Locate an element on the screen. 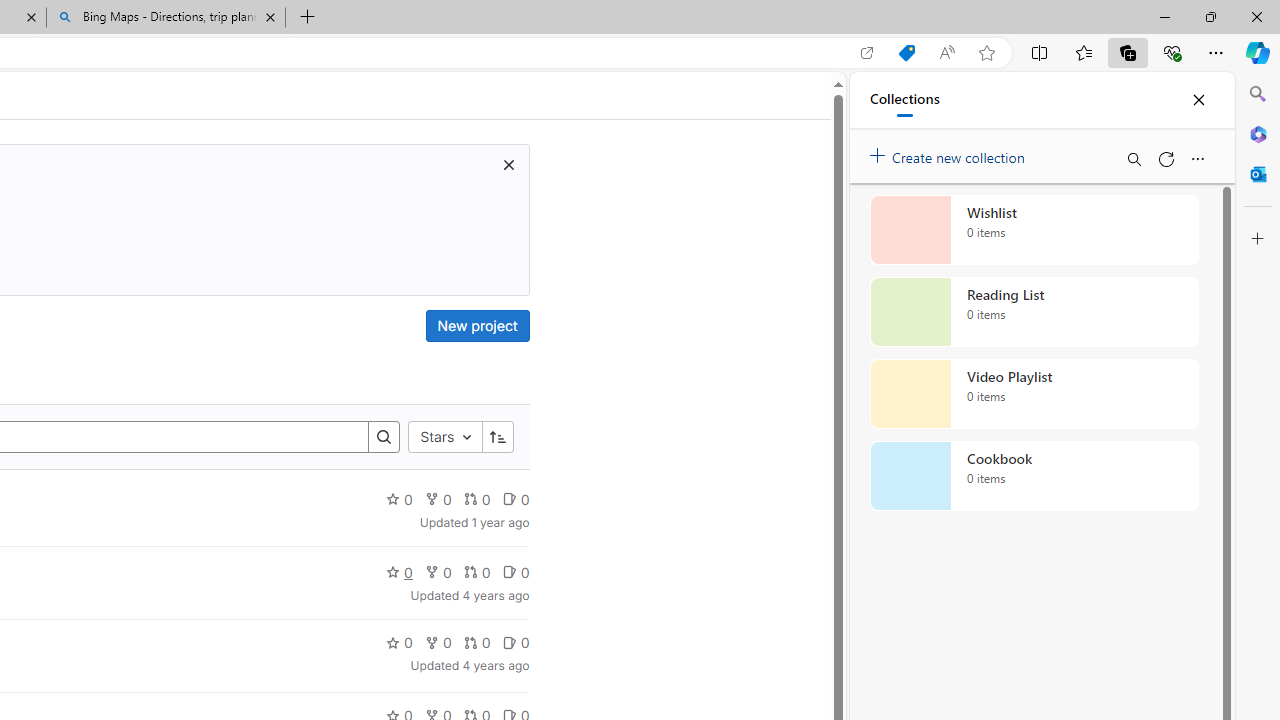 The image size is (1280, 720). Class: s16 gl-icon gl-button-icon  is located at coordinates (508, 164).